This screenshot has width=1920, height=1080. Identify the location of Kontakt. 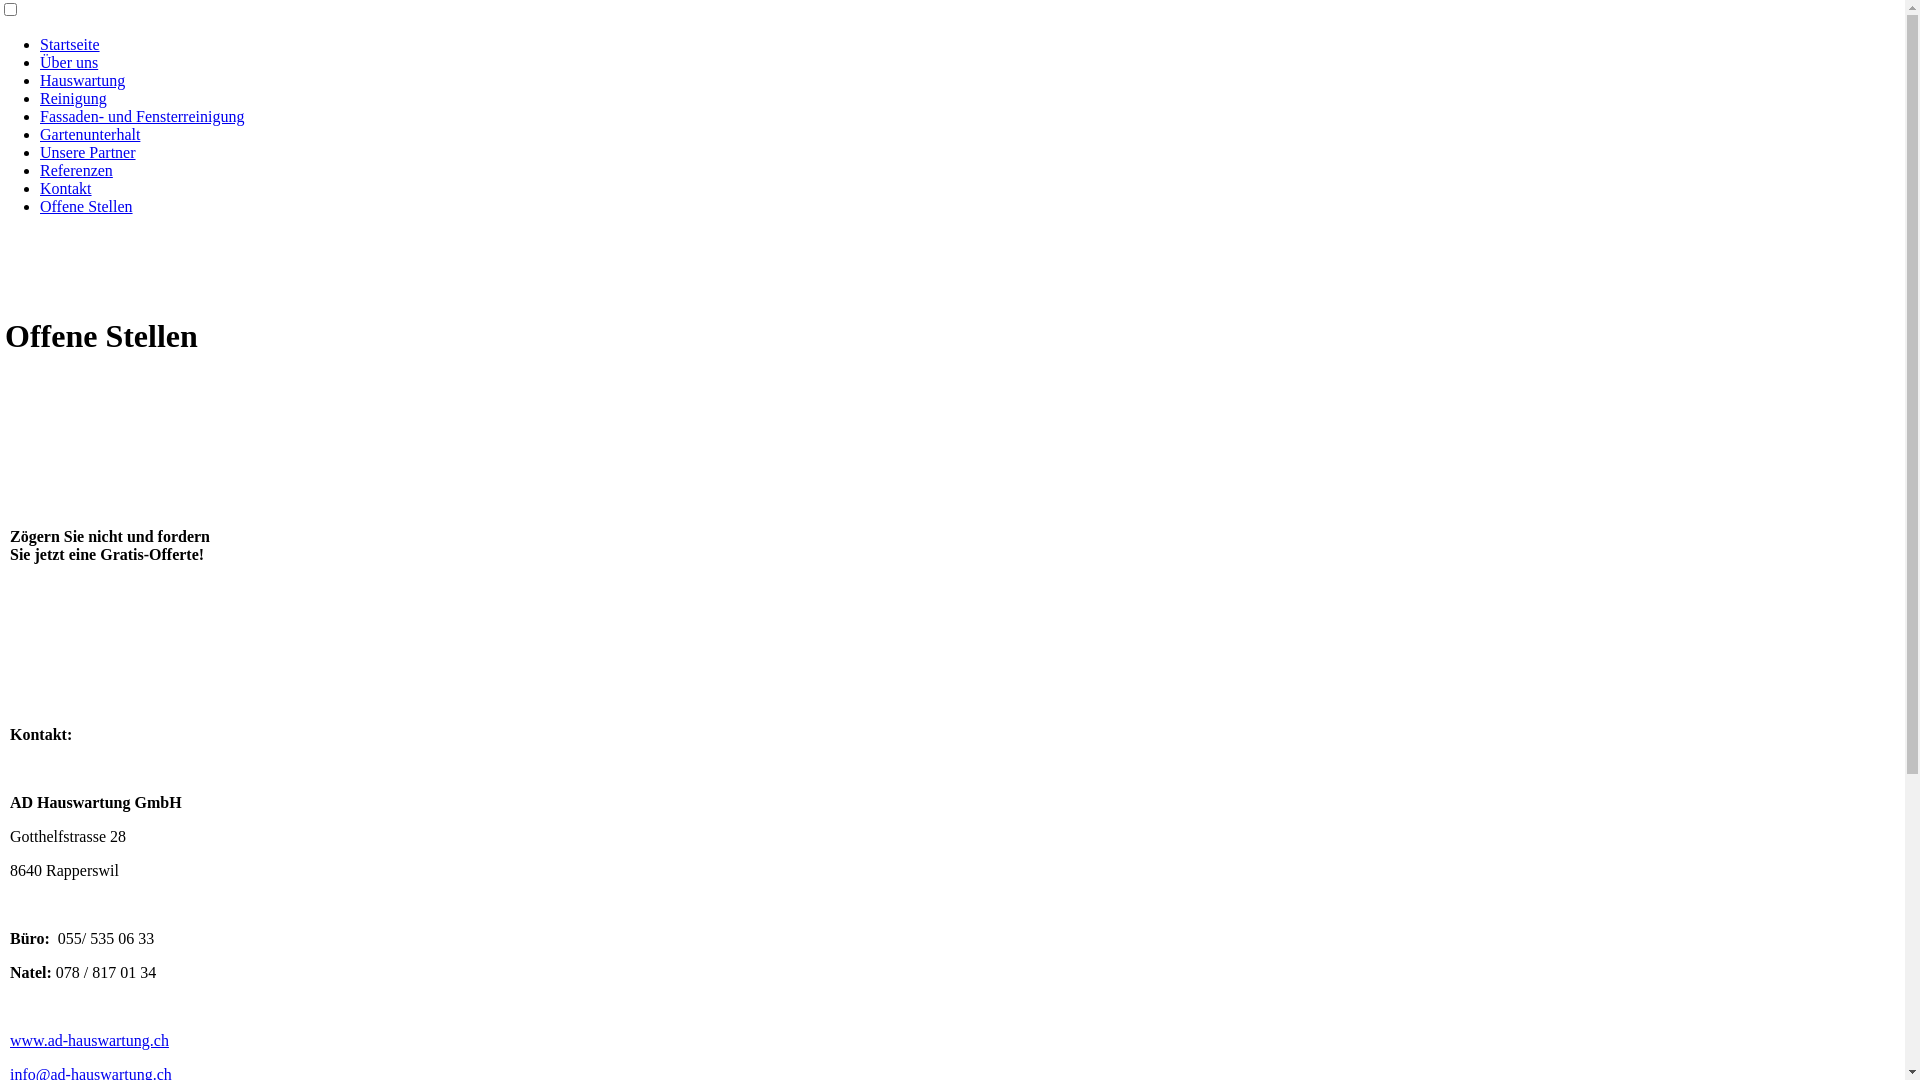
(66, 188).